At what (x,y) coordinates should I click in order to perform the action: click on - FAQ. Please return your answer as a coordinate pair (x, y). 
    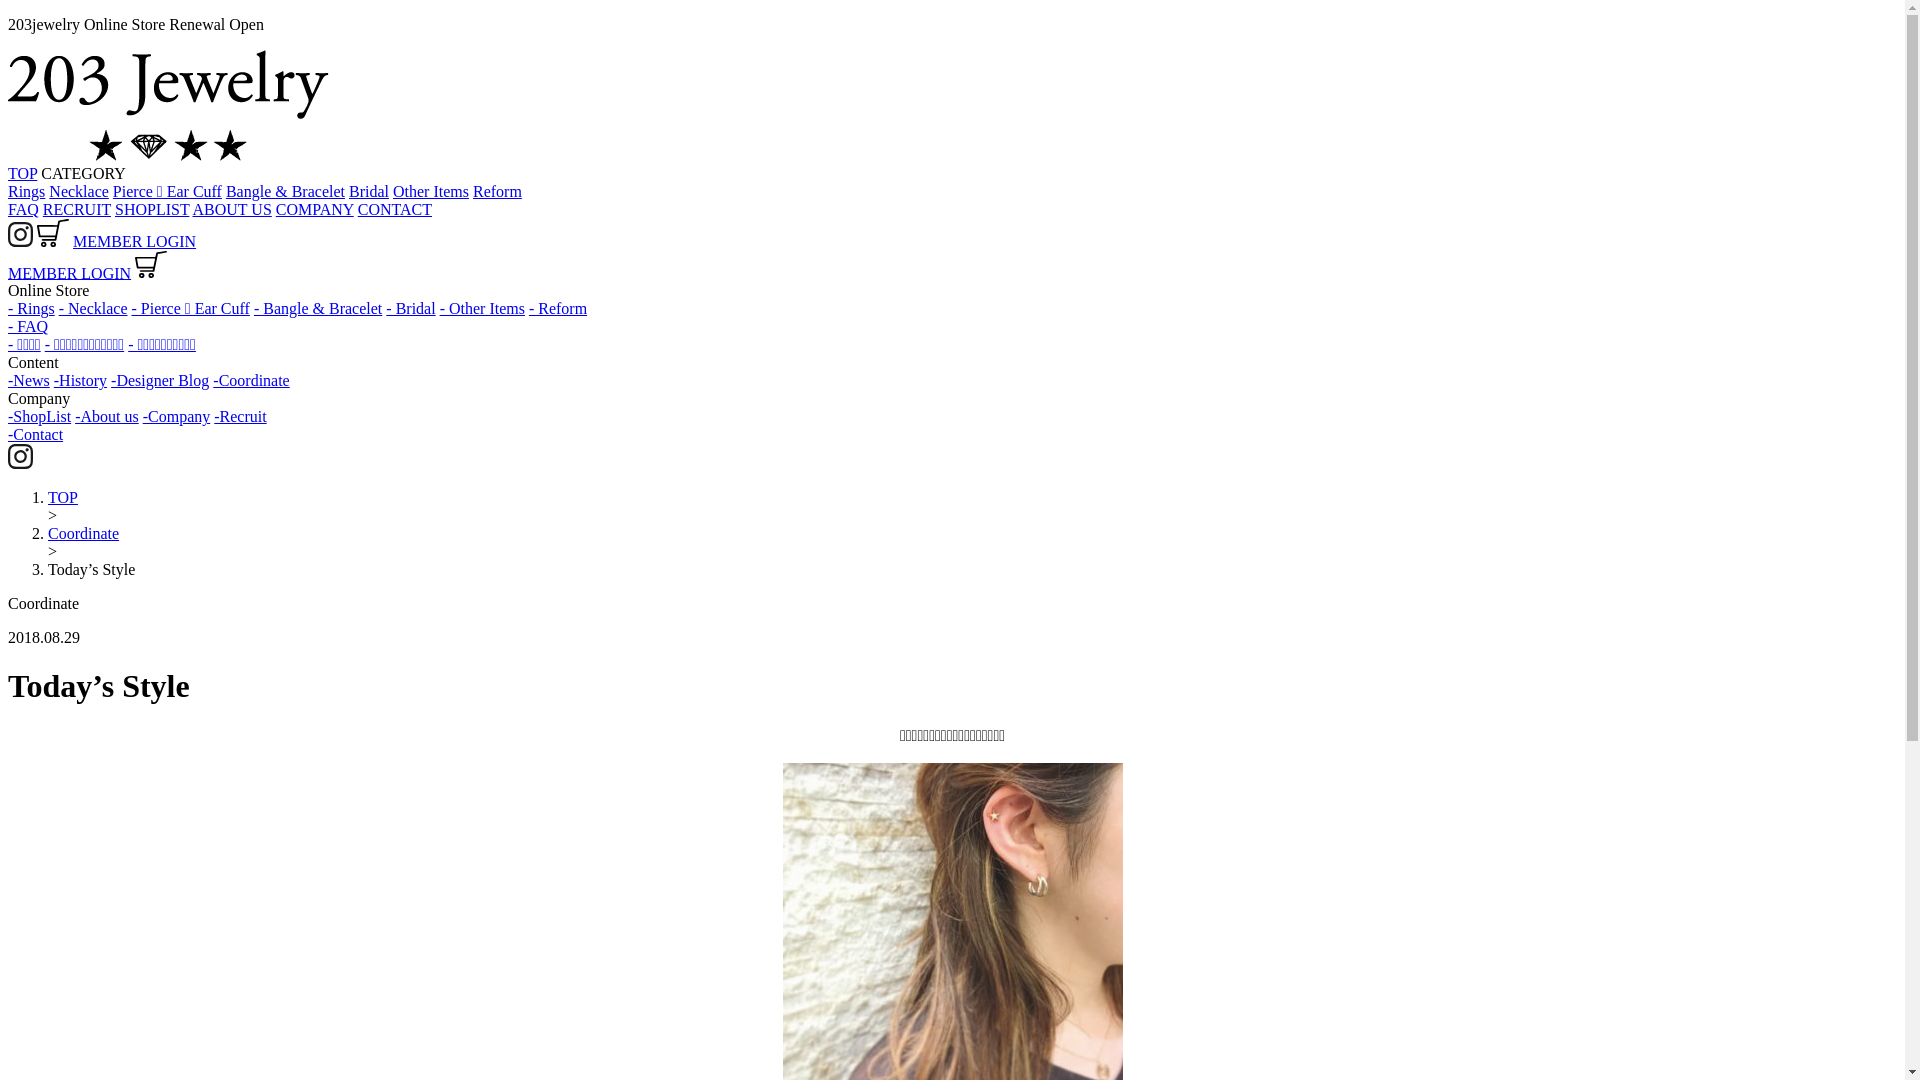
    Looking at the image, I should click on (28, 326).